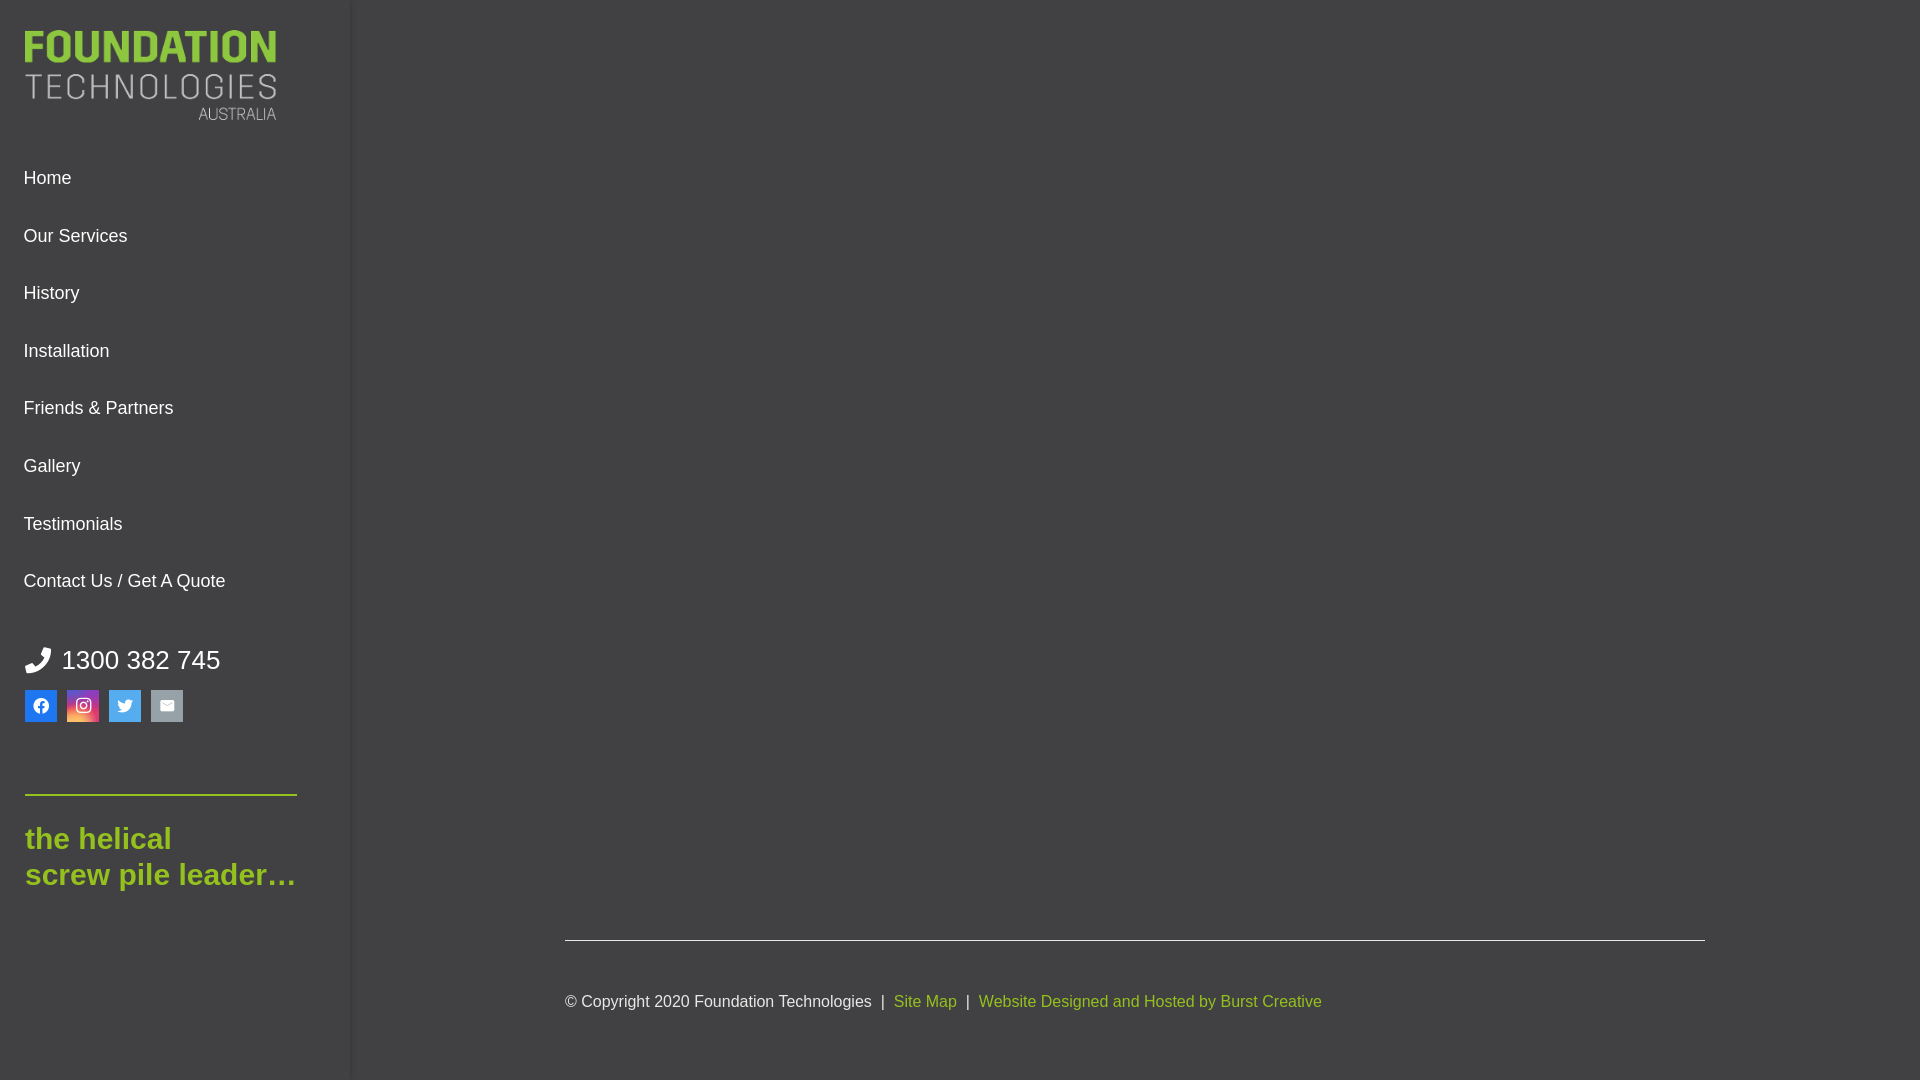  What do you see at coordinates (83, 706) in the screenshot?
I see `Instagram` at bounding box center [83, 706].